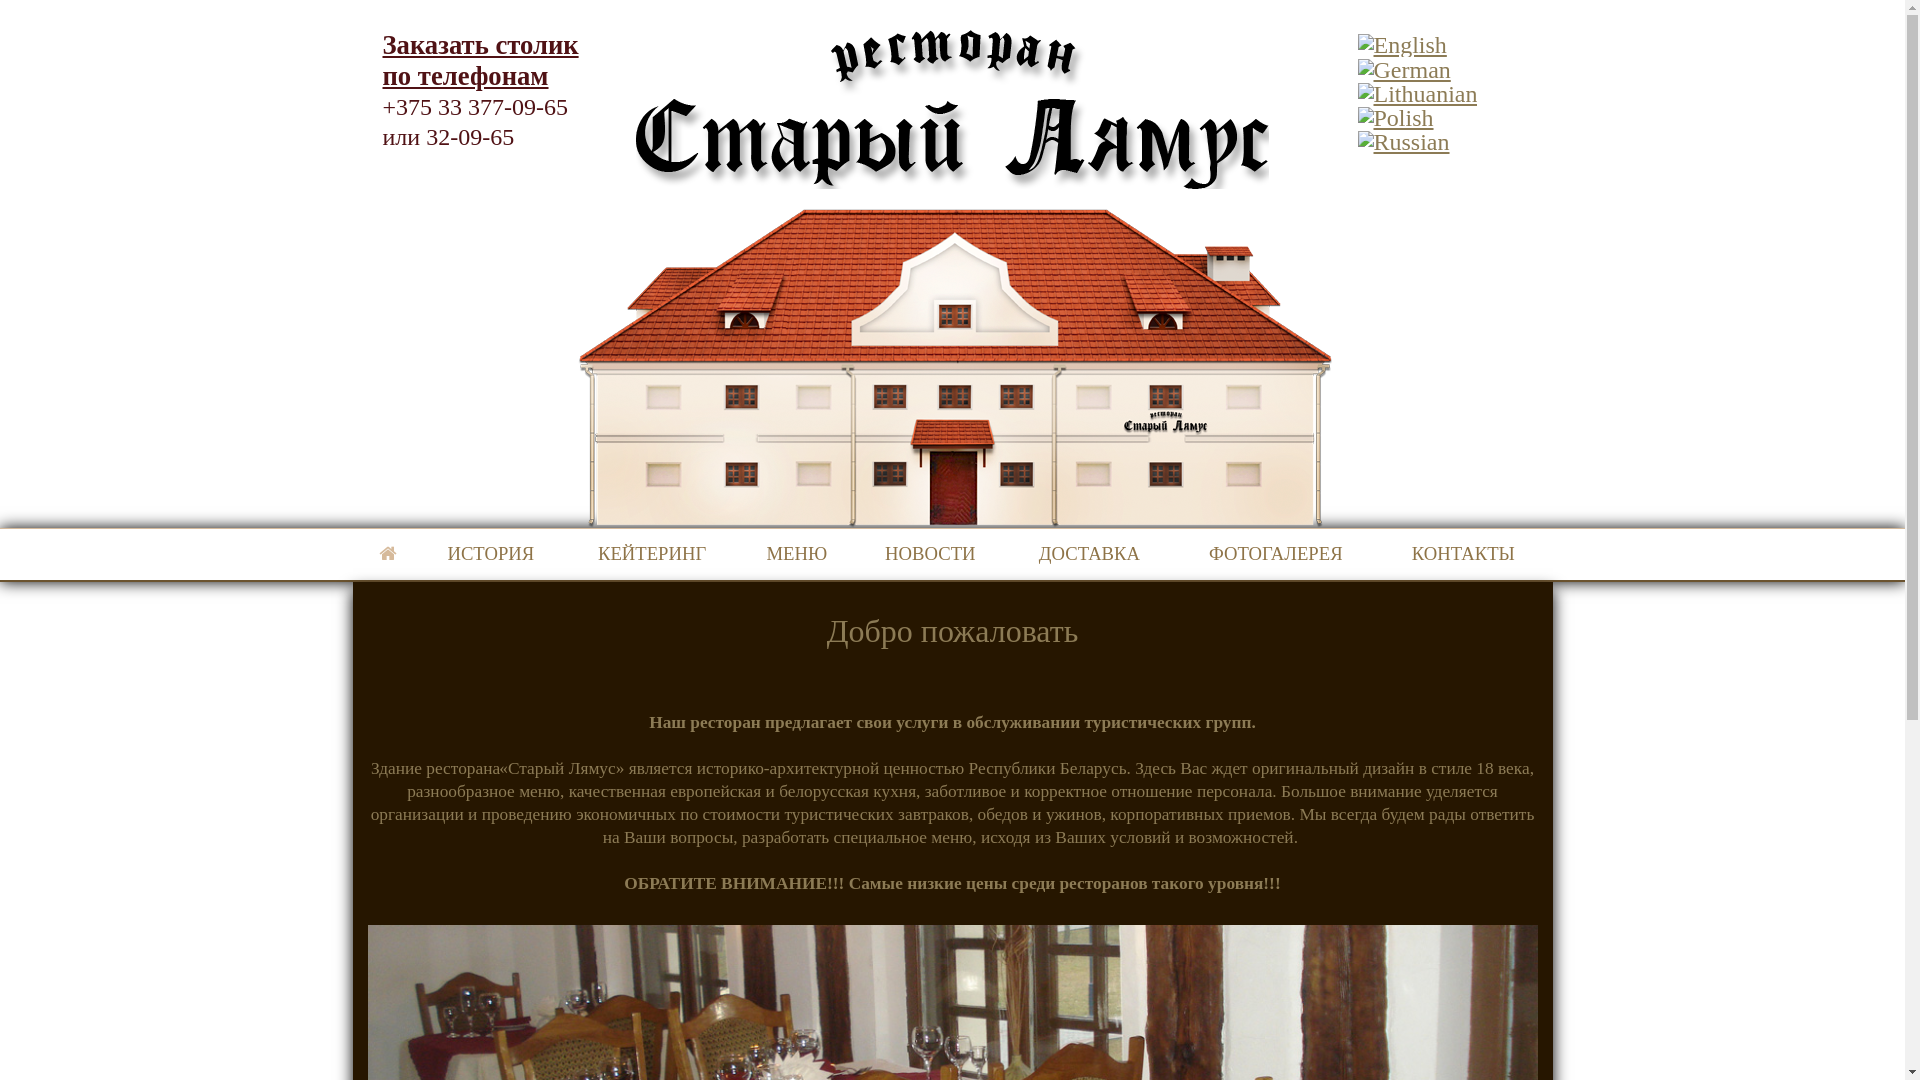 The height and width of the screenshot is (1080, 1920). Describe the element at coordinates (1404, 67) in the screenshot. I see `German` at that location.